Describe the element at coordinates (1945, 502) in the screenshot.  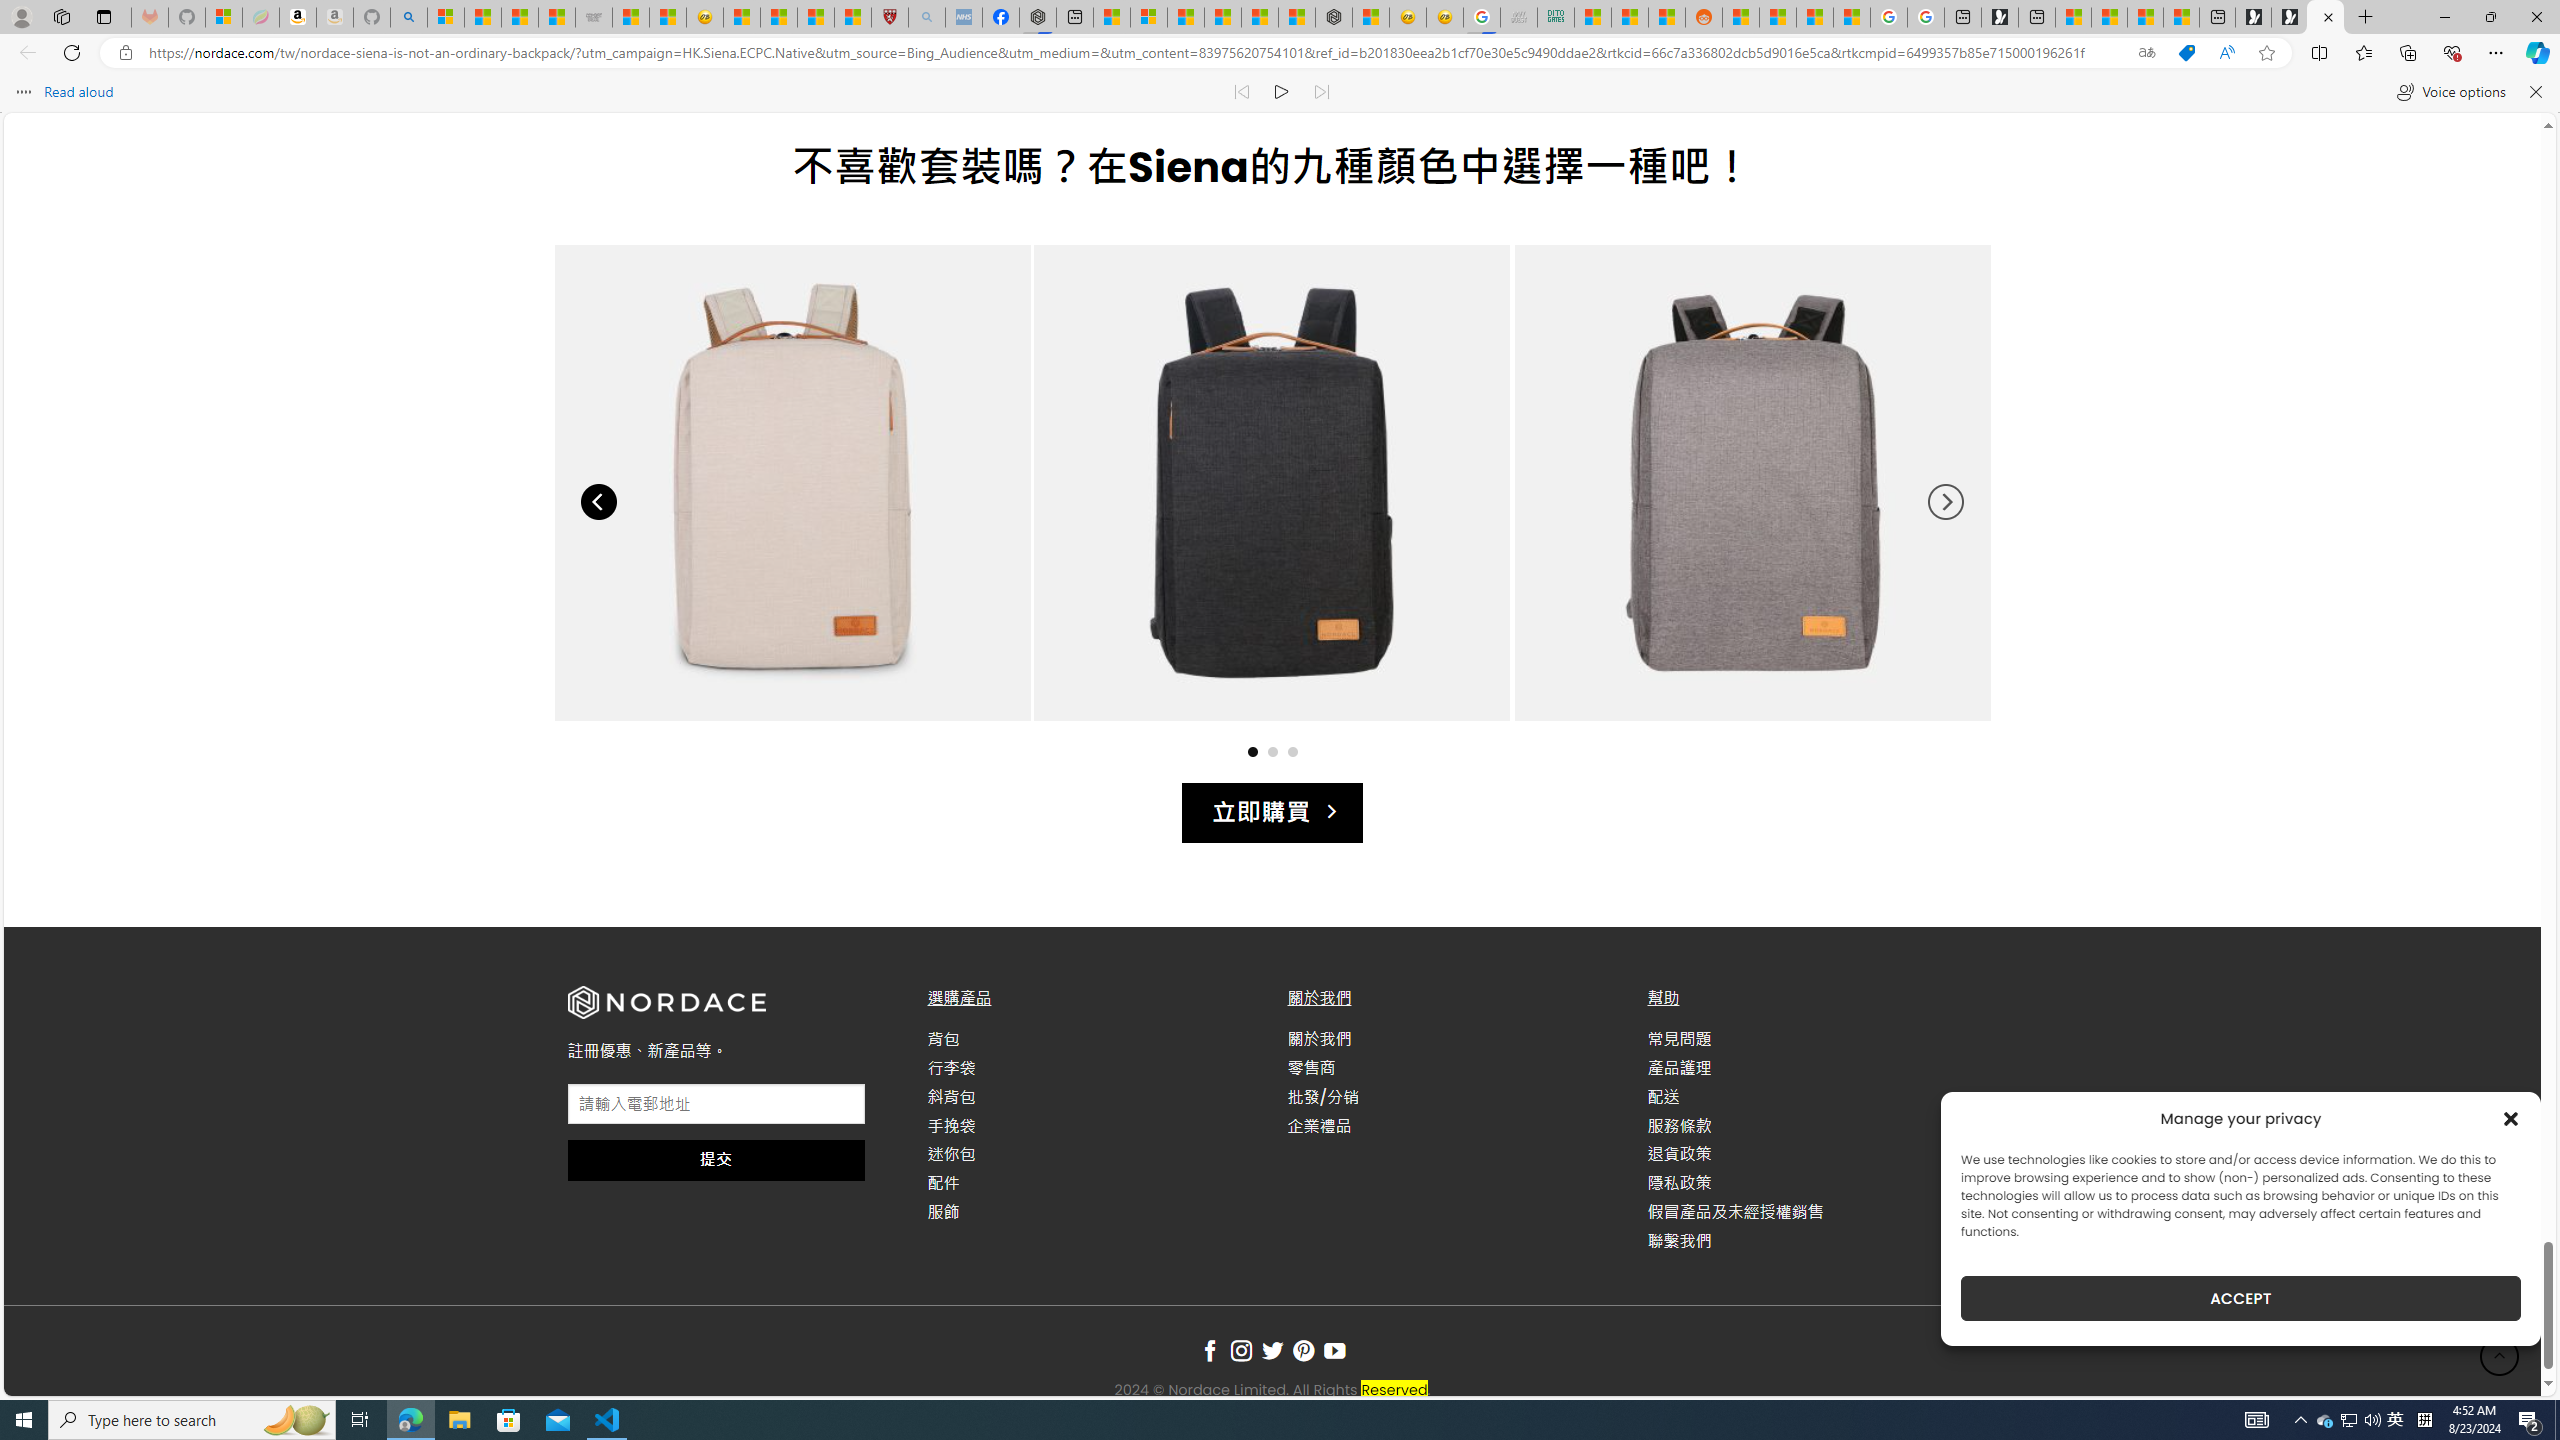
I see `Next` at that location.